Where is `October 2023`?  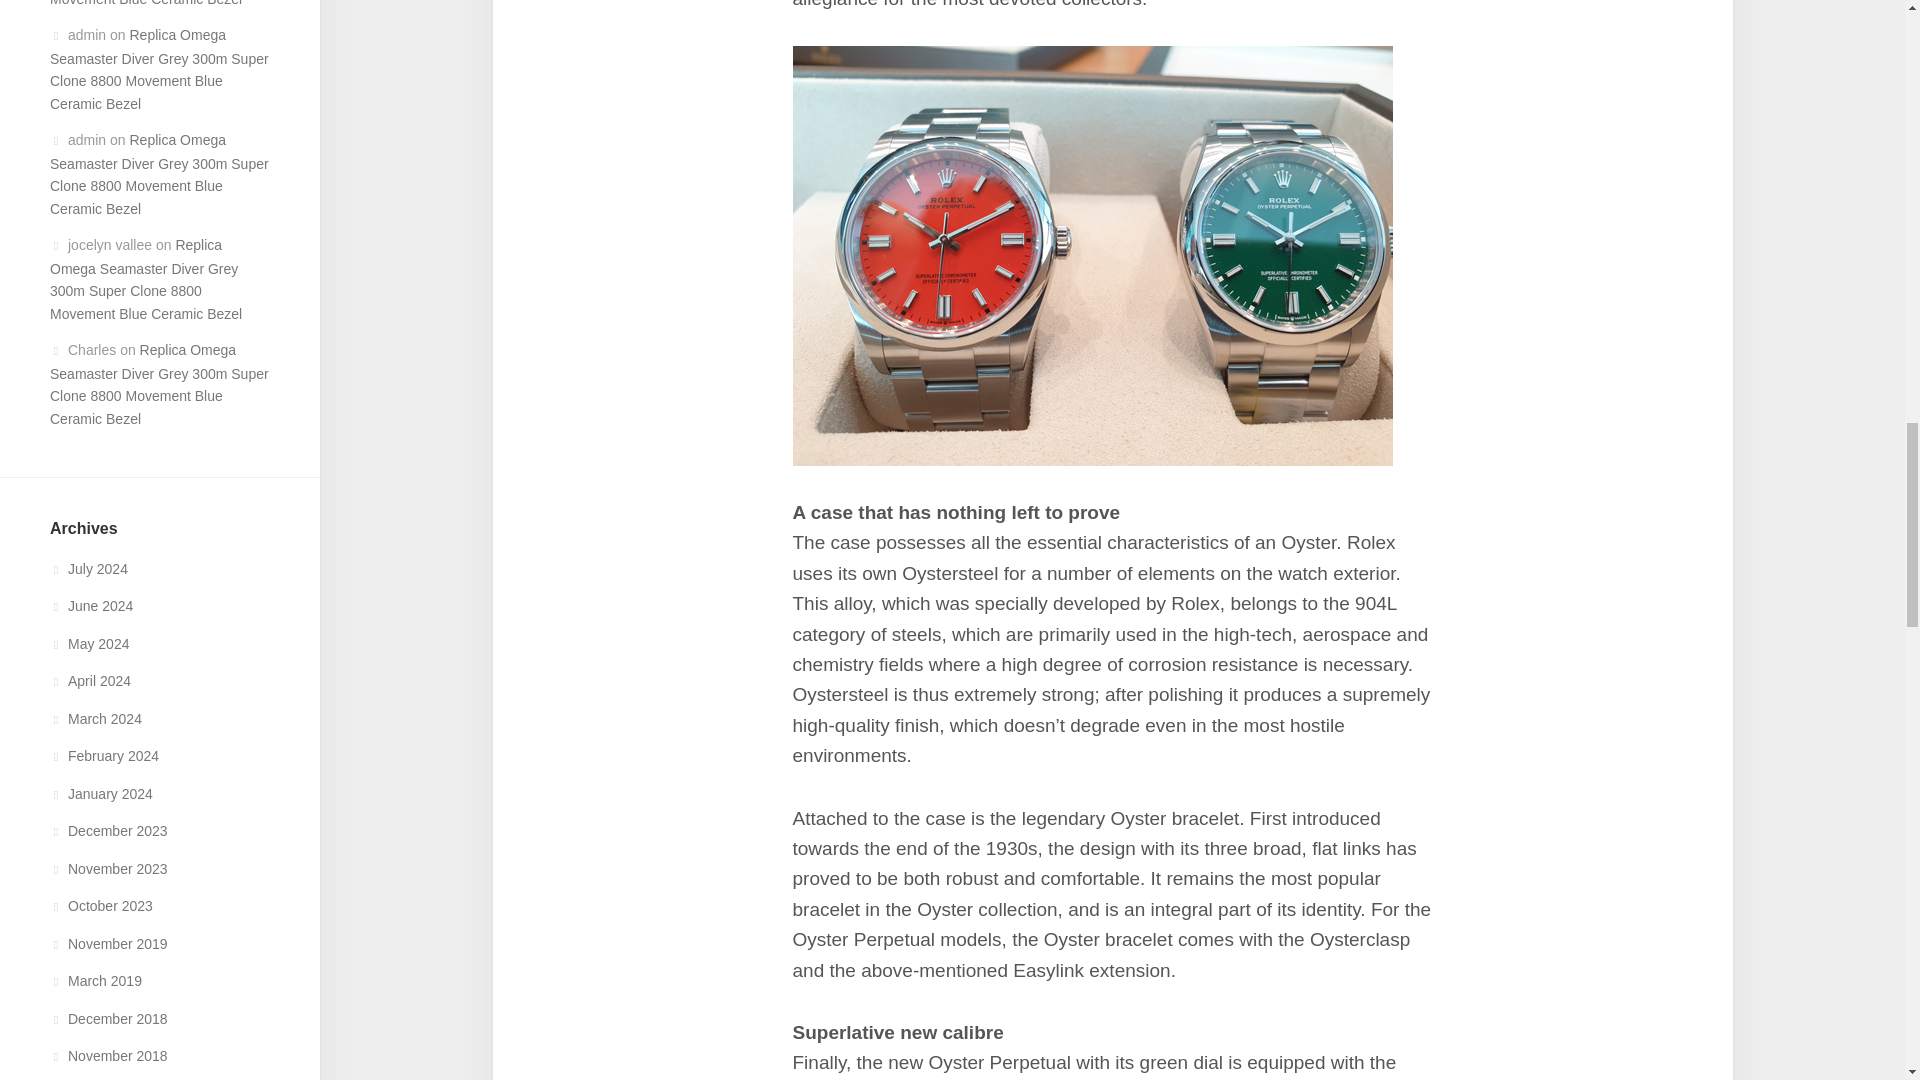 October 2023 is located at coordinates (101, 905).